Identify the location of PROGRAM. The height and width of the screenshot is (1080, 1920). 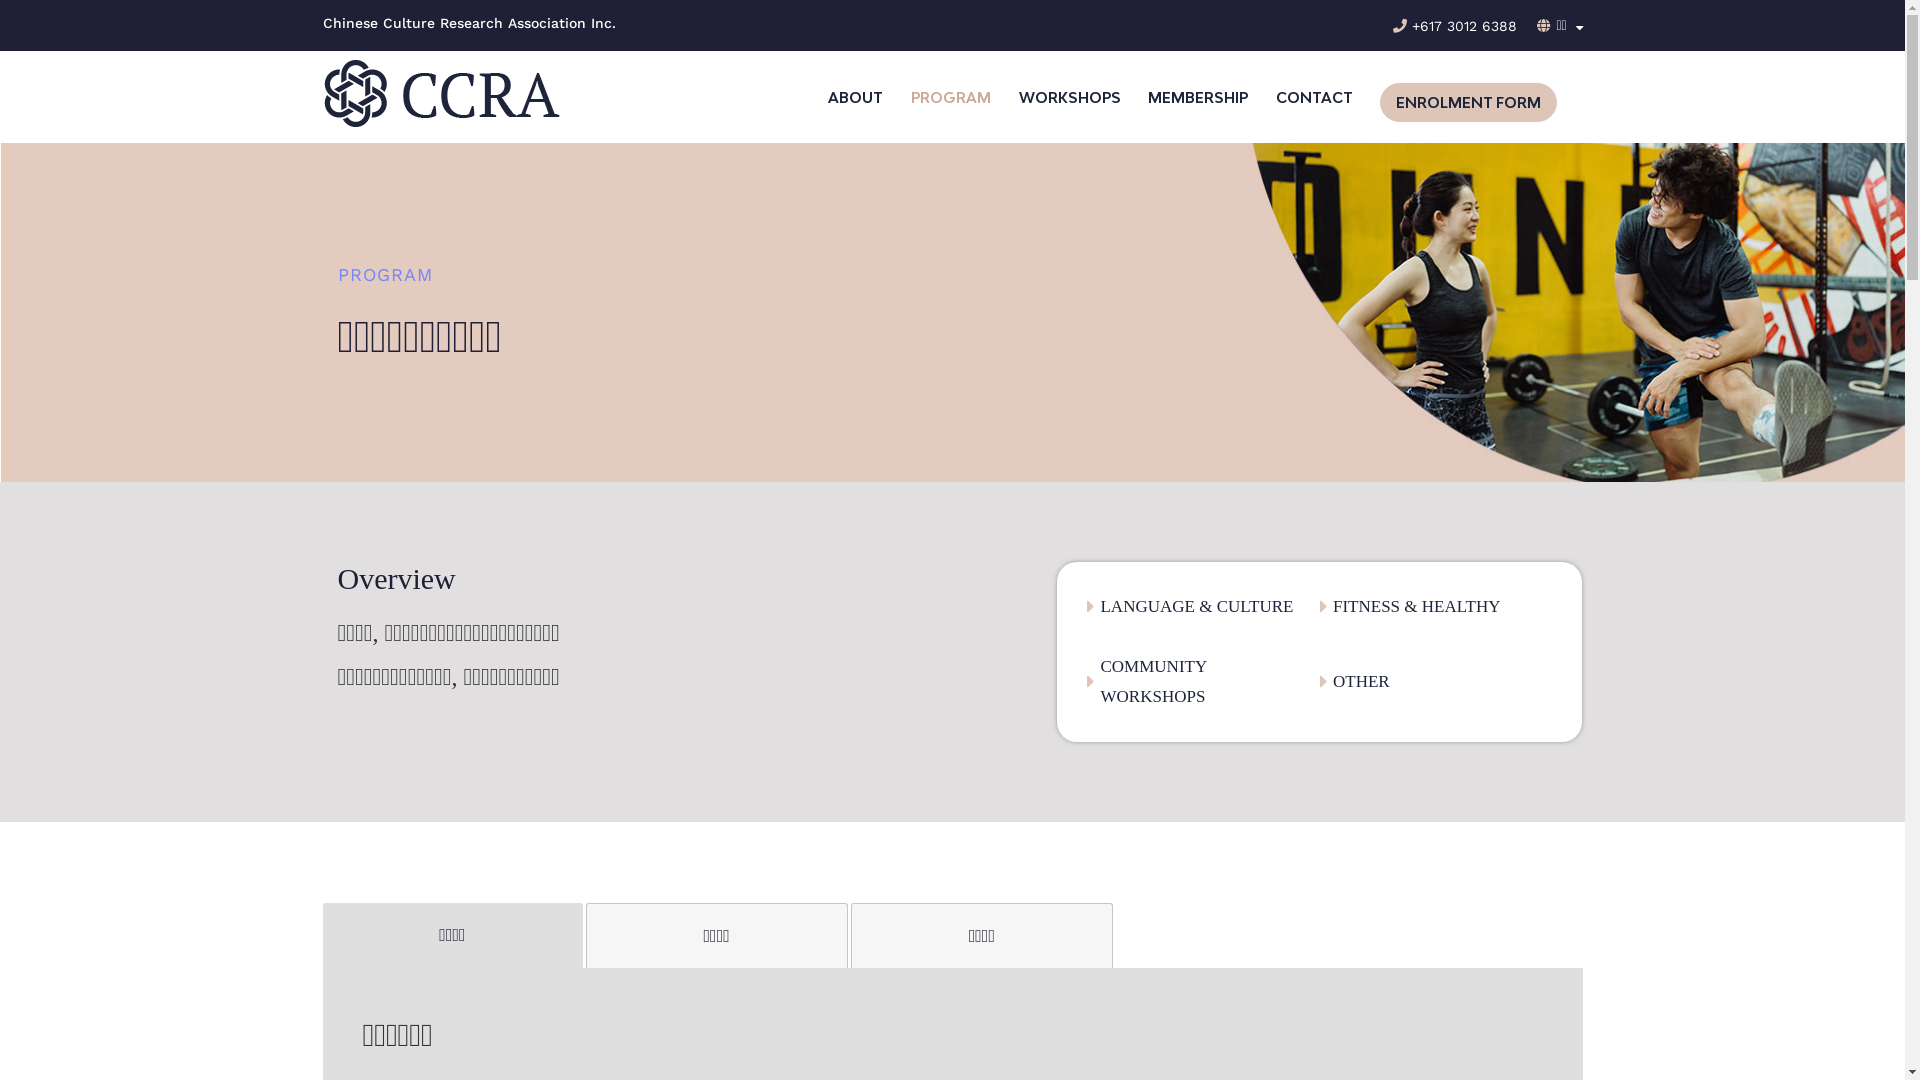
(951, 96).